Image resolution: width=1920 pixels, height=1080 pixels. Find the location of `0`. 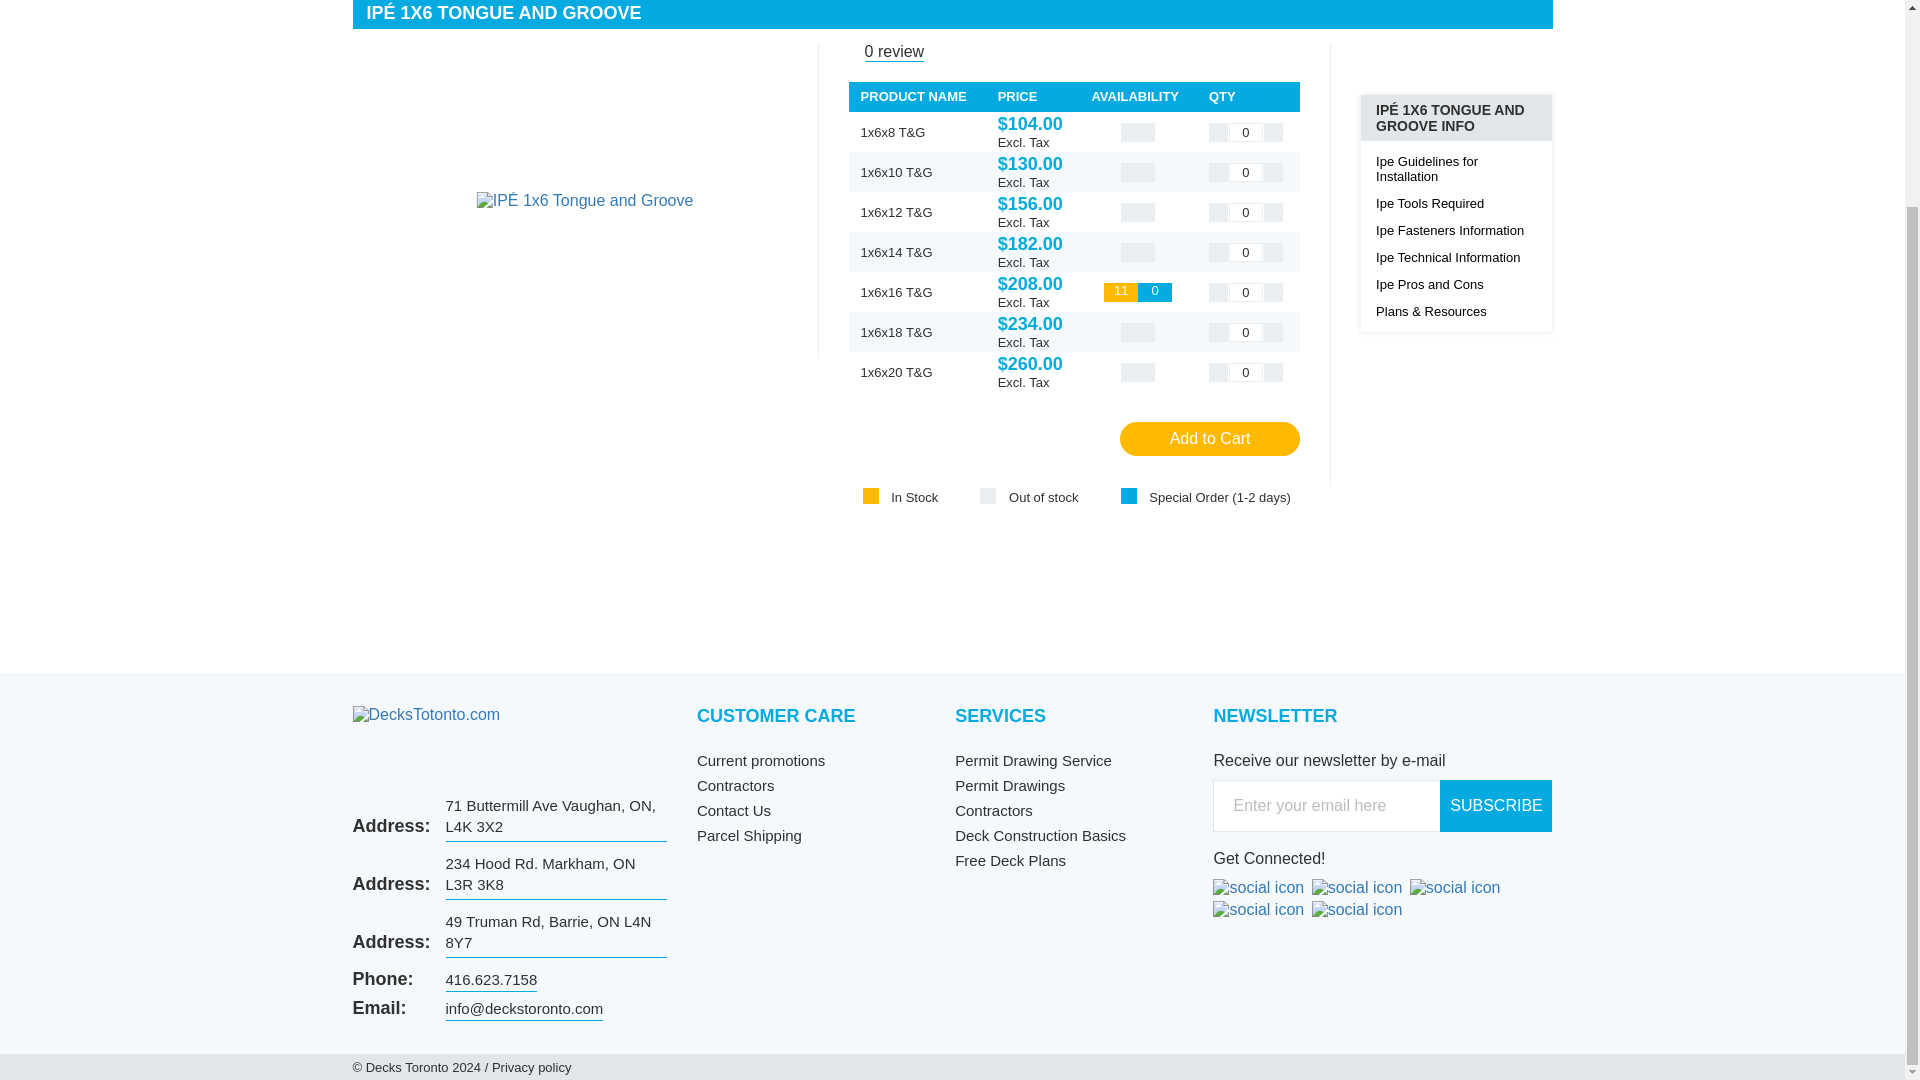

0 is located at coordinates (1246, 251).